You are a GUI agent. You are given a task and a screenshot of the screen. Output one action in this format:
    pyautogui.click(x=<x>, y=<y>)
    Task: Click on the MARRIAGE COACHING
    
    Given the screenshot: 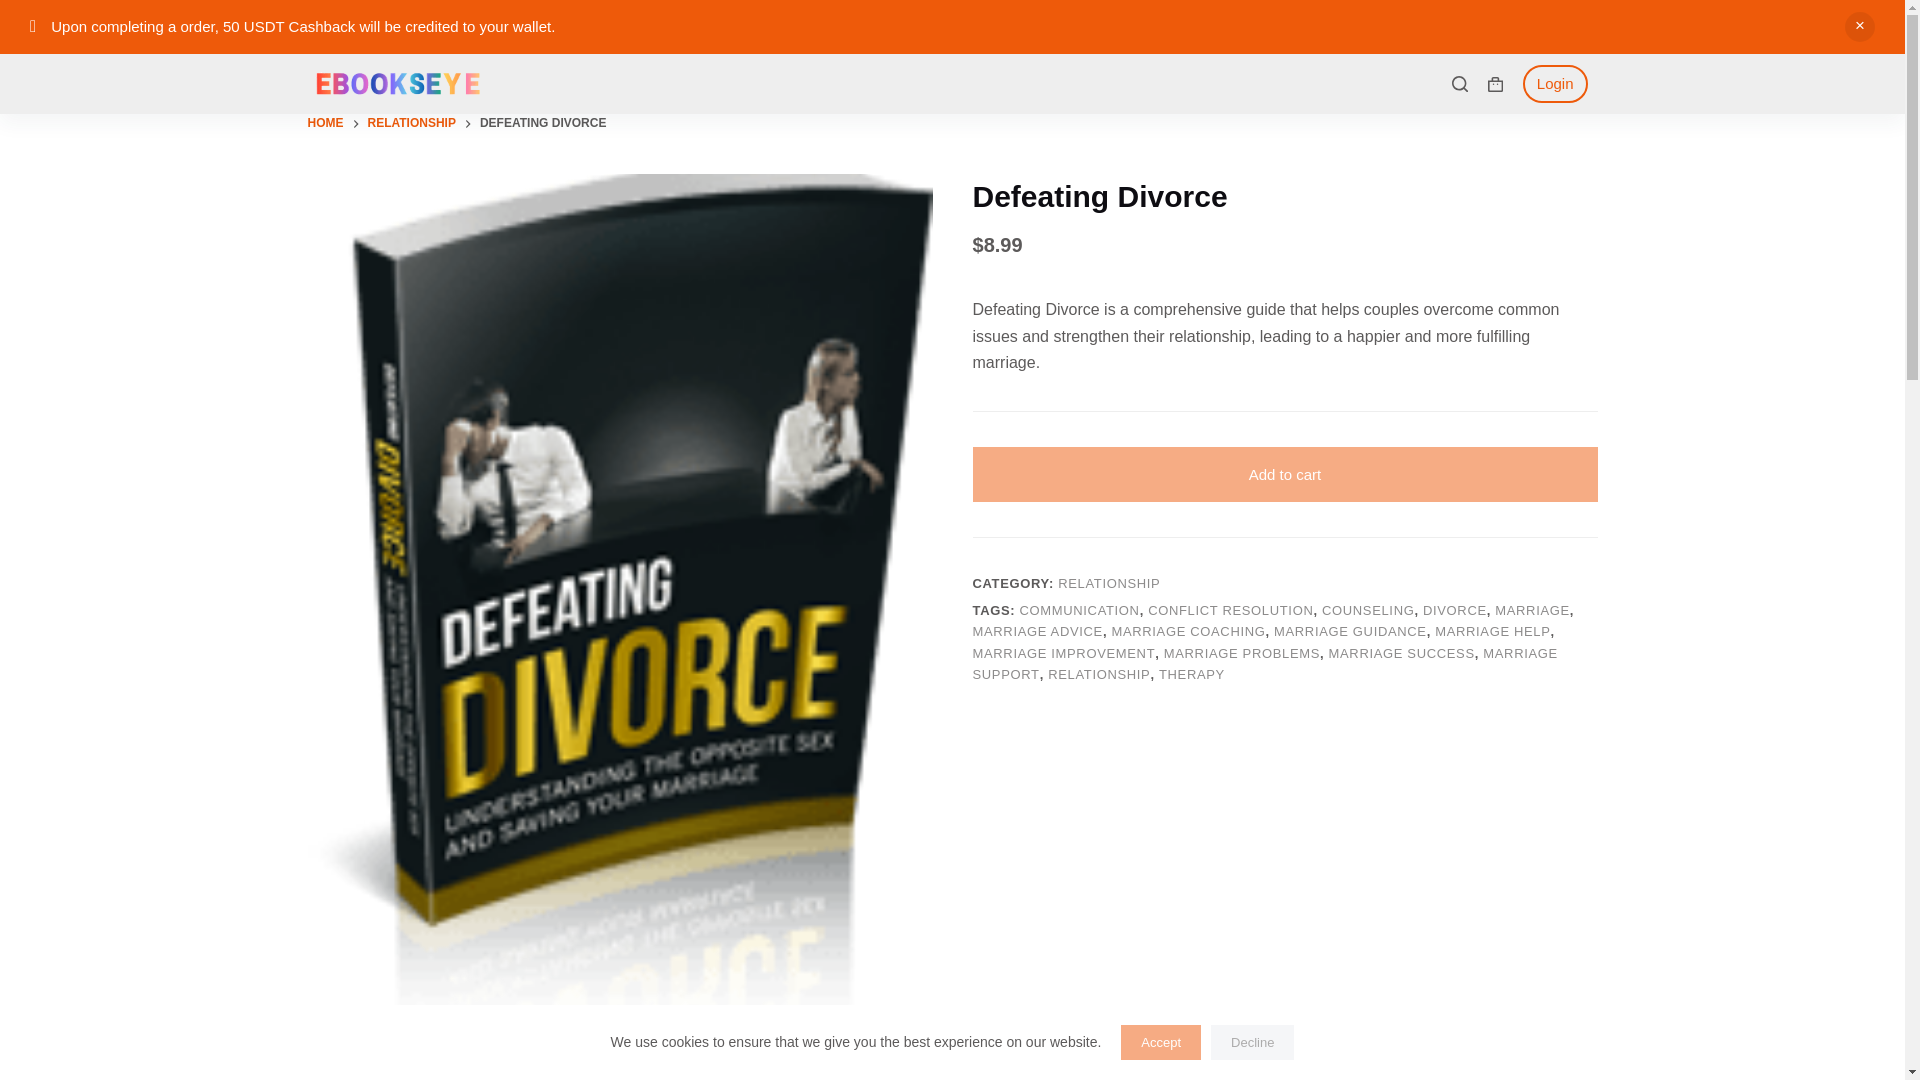 What is the action you would take?
    pyautogui.click(x=1188, y=632)
    